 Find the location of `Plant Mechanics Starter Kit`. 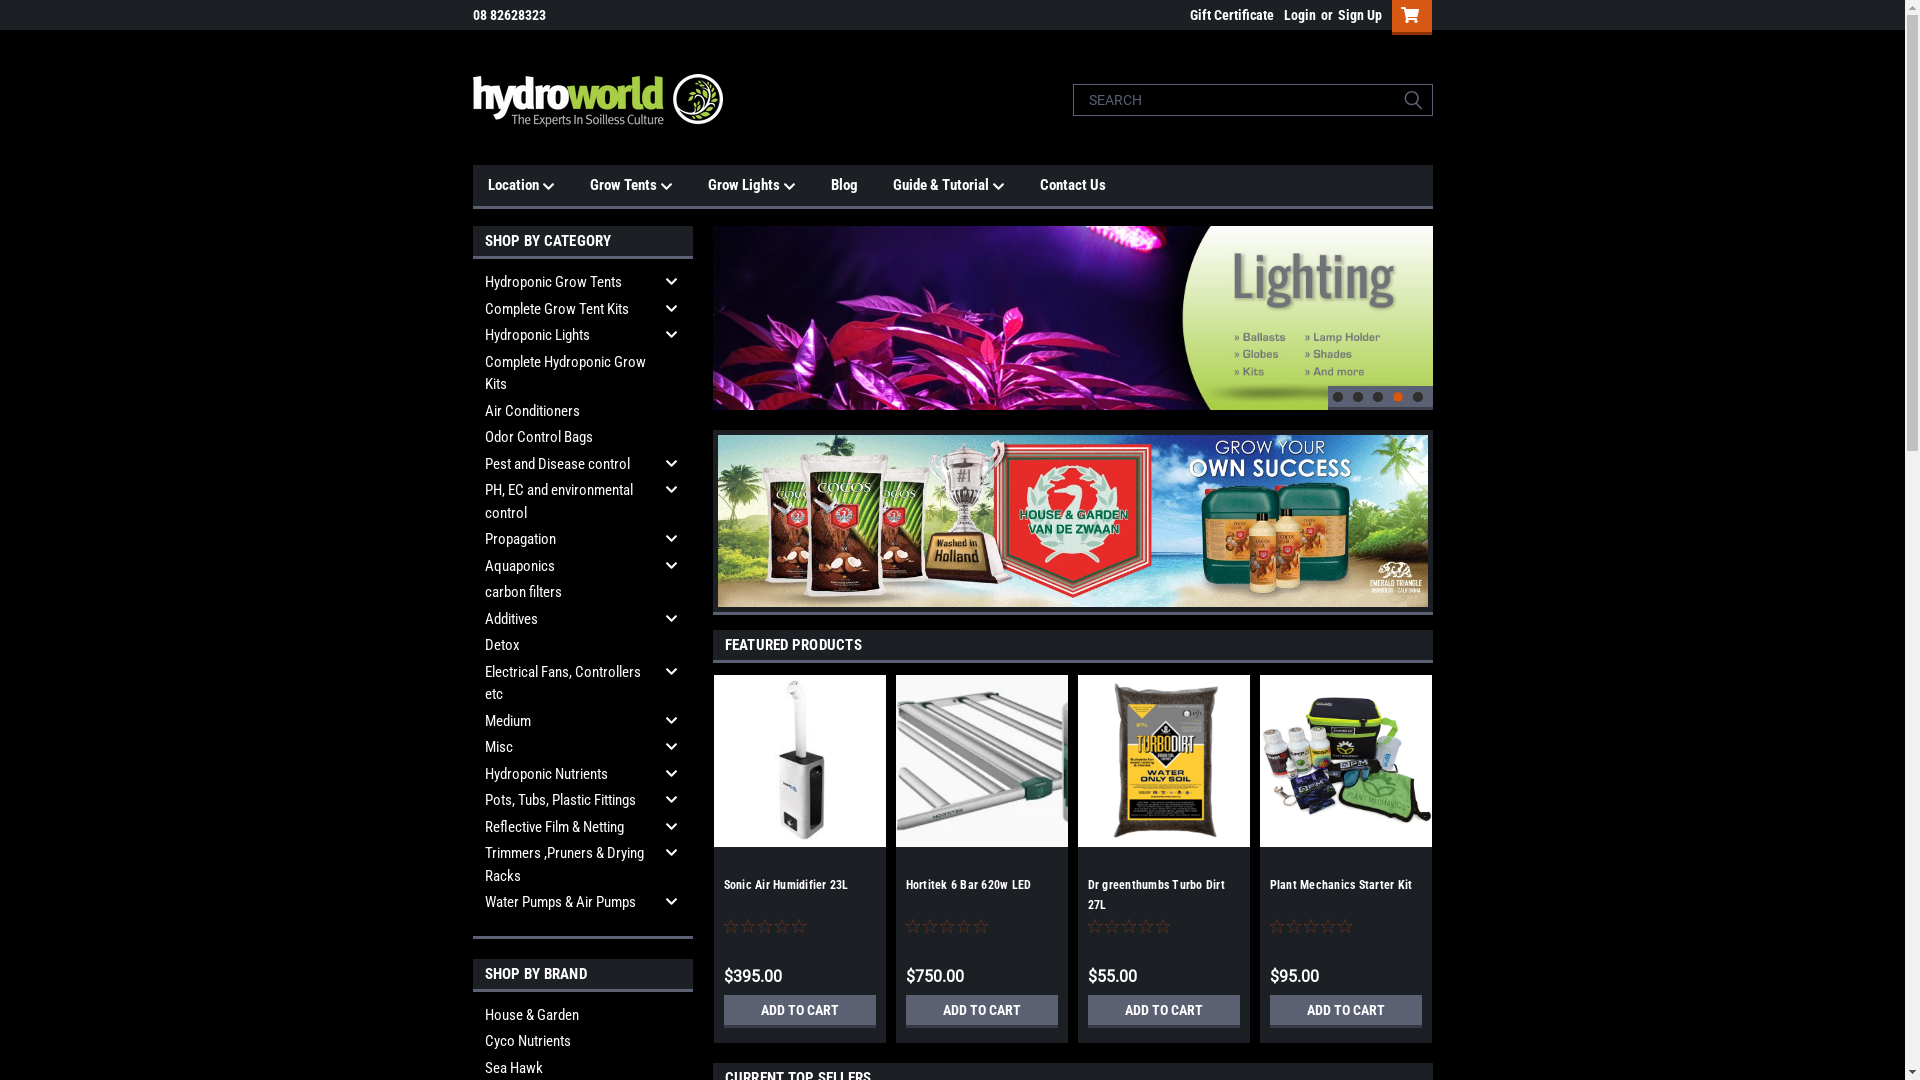

Plant Mechanics Starter Kit is located at coordinates (1346, 761).